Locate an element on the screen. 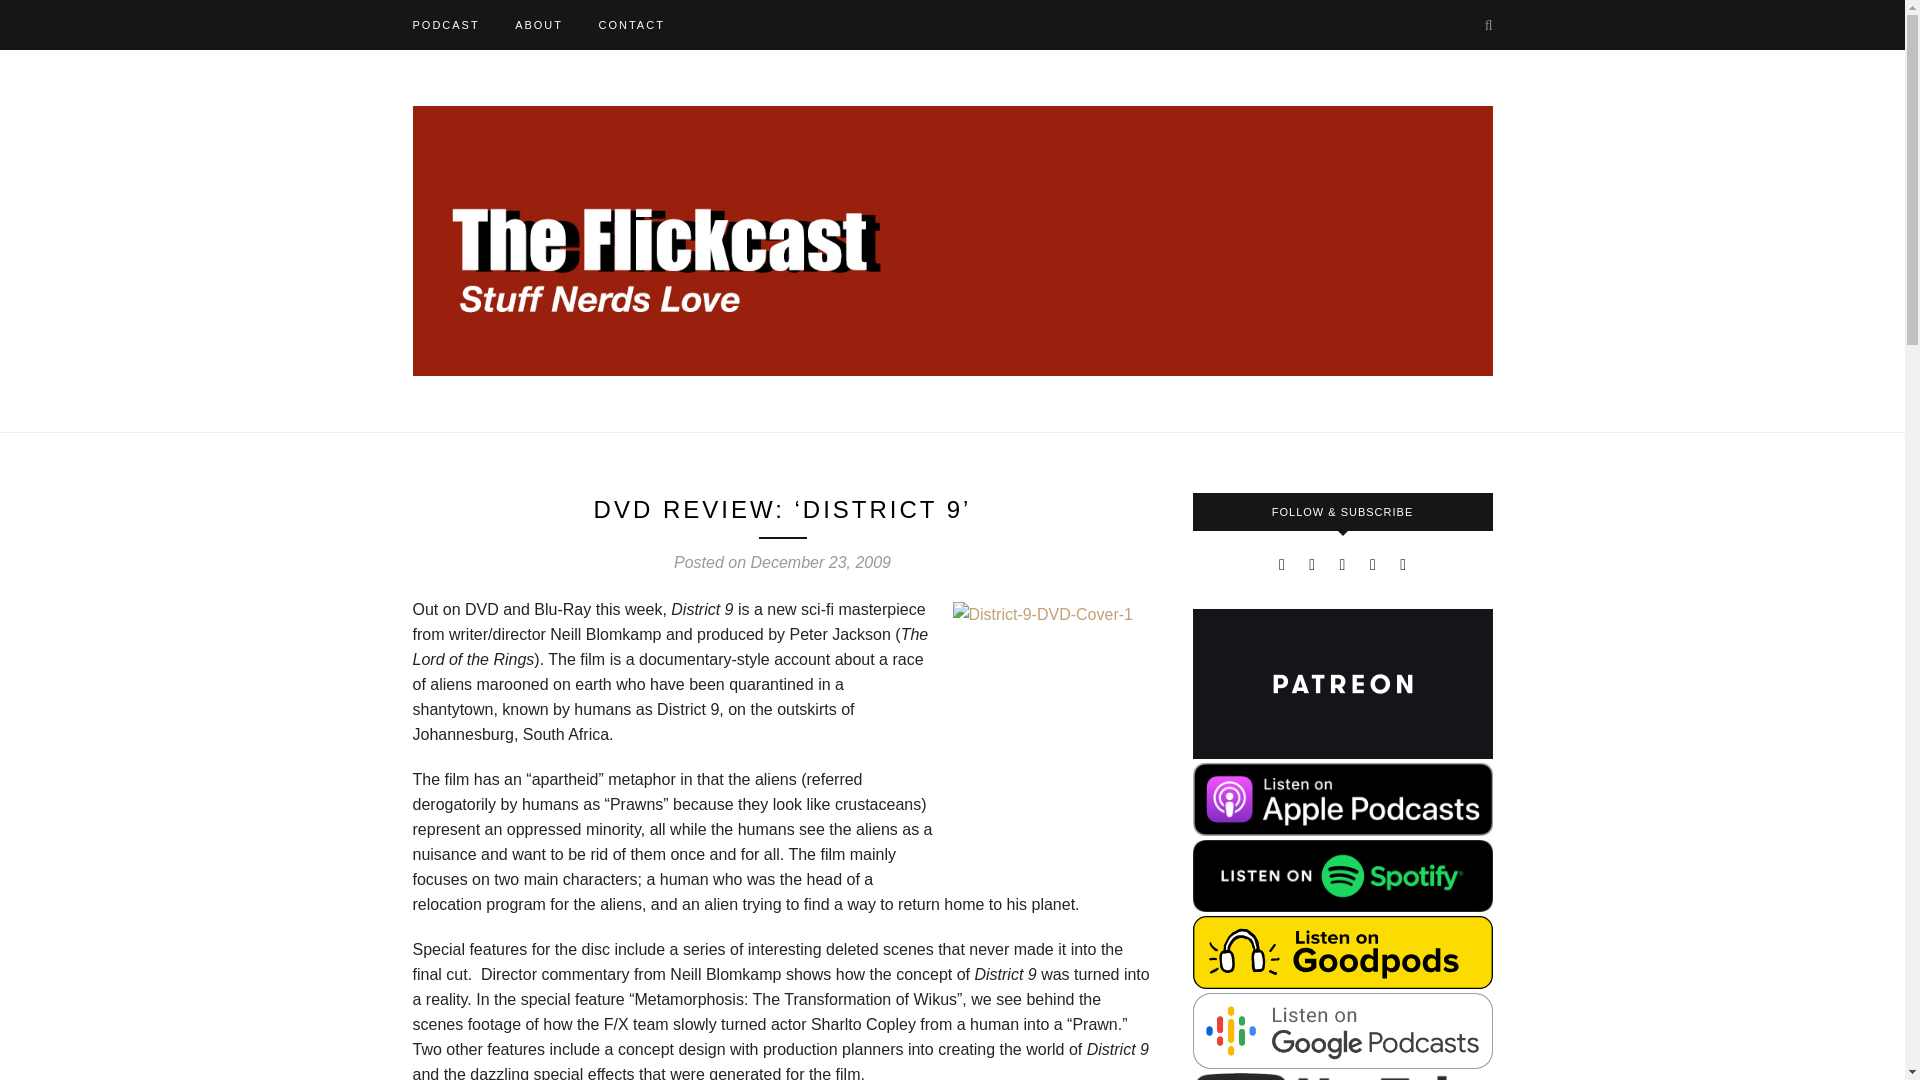 The width and height of the screenshot is (1920, 1080). CONTACT is located at coordinates (630, 24).